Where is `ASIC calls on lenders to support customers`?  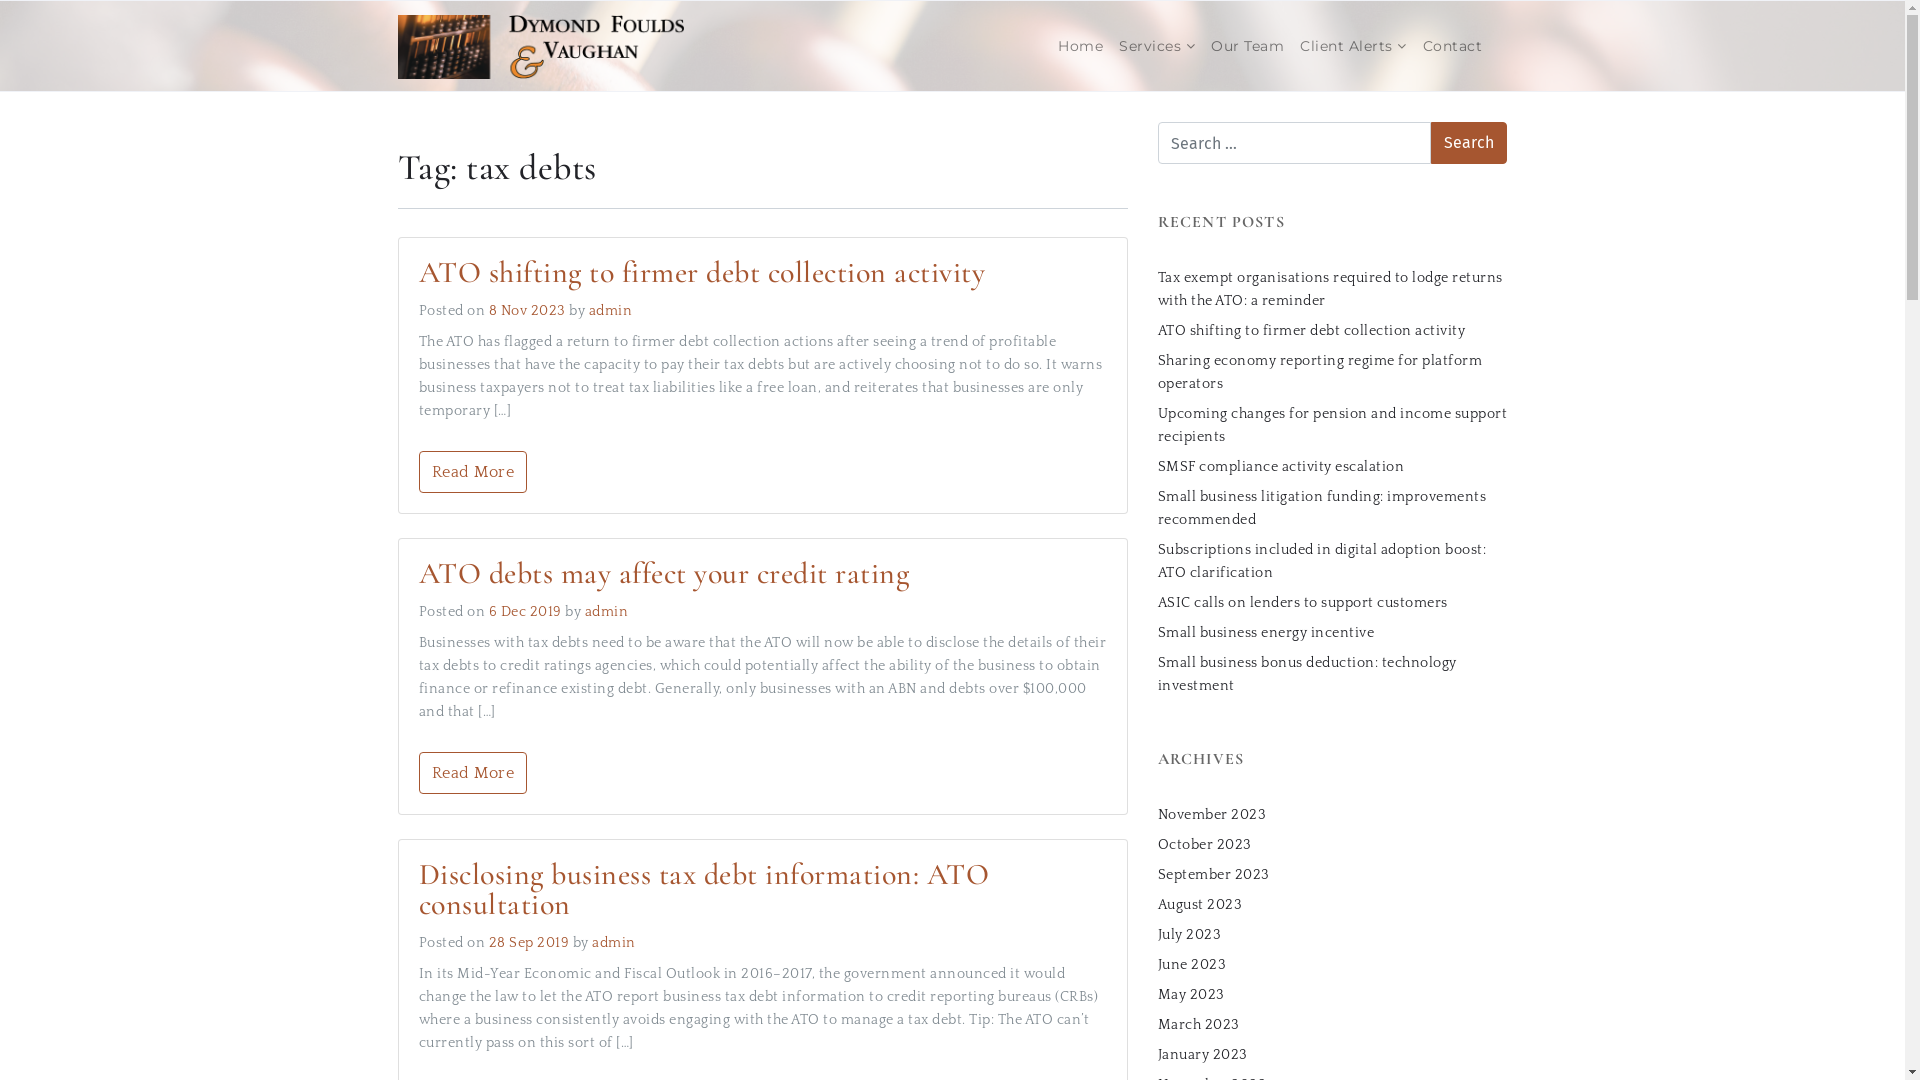 ASIC calls on lenders to support customers is located at coordinates (1303, 602).